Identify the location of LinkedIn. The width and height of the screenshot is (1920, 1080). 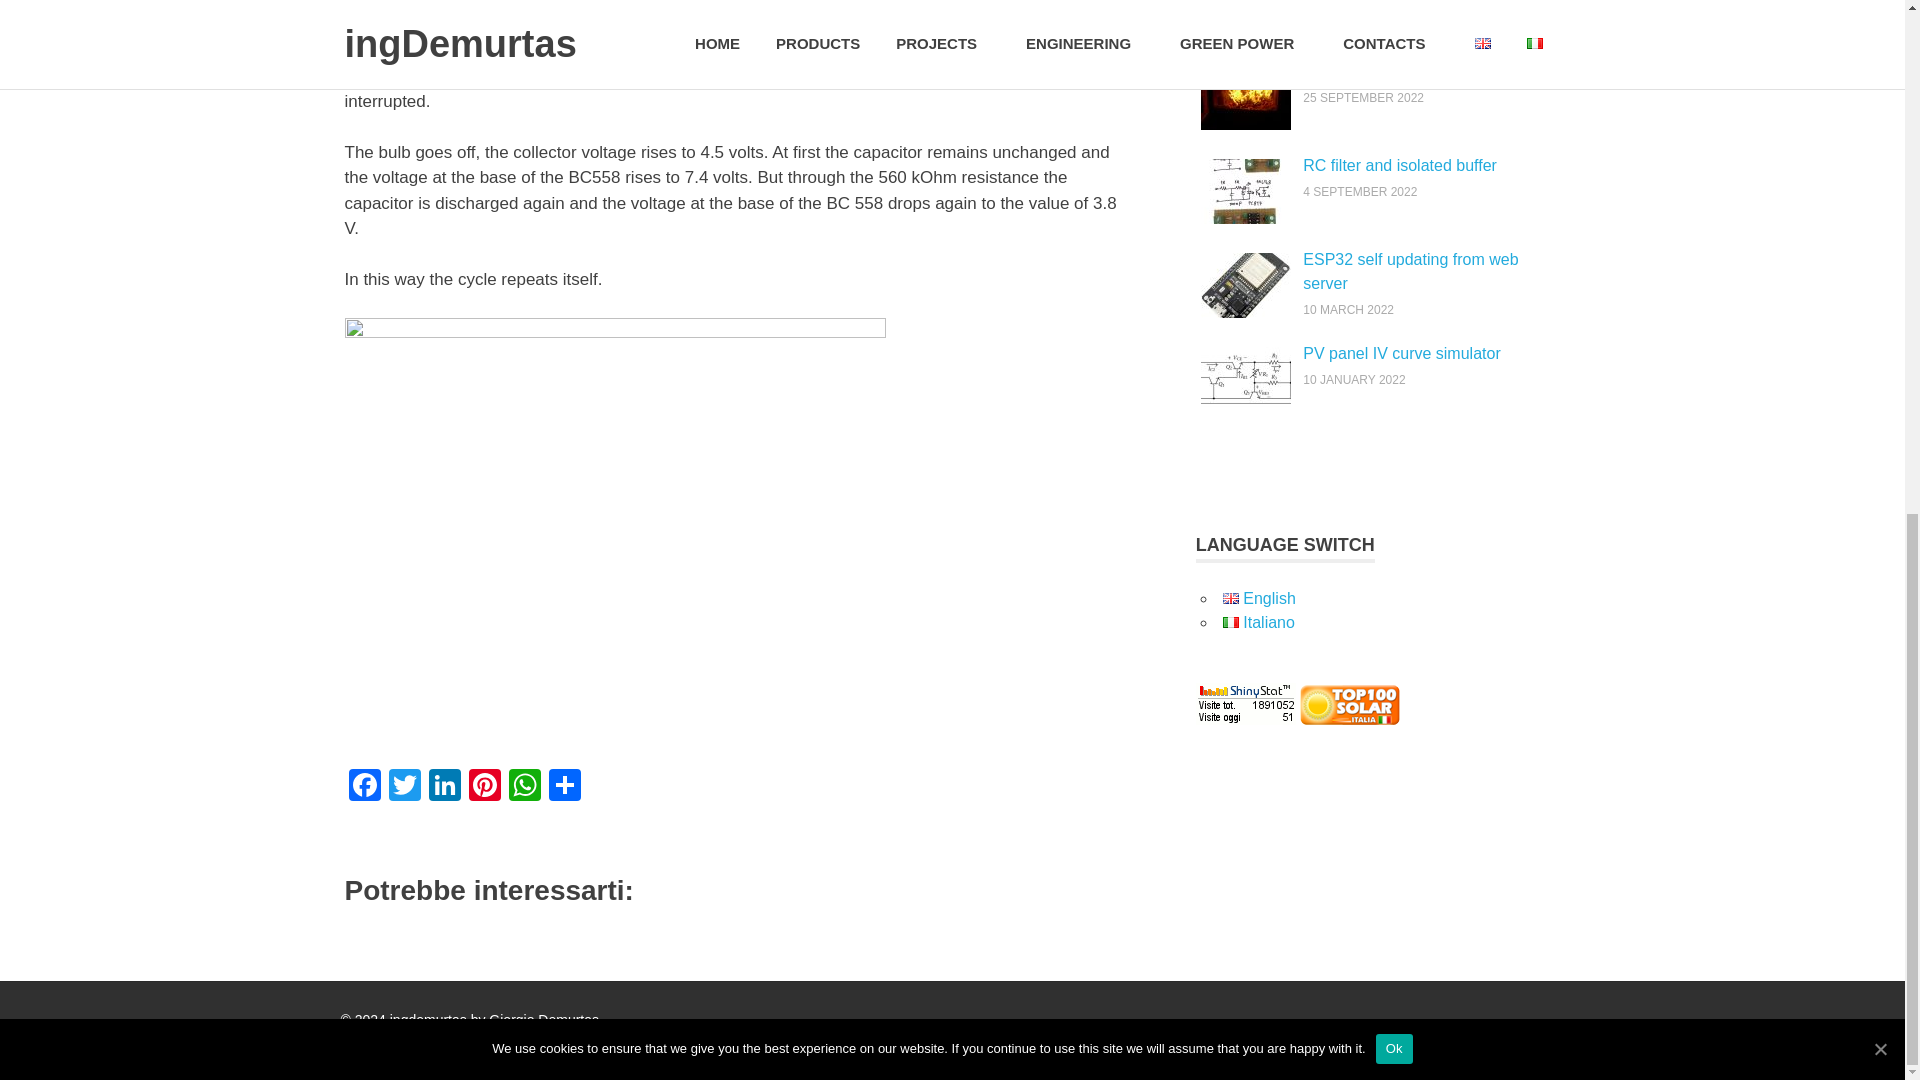
(444, 786).